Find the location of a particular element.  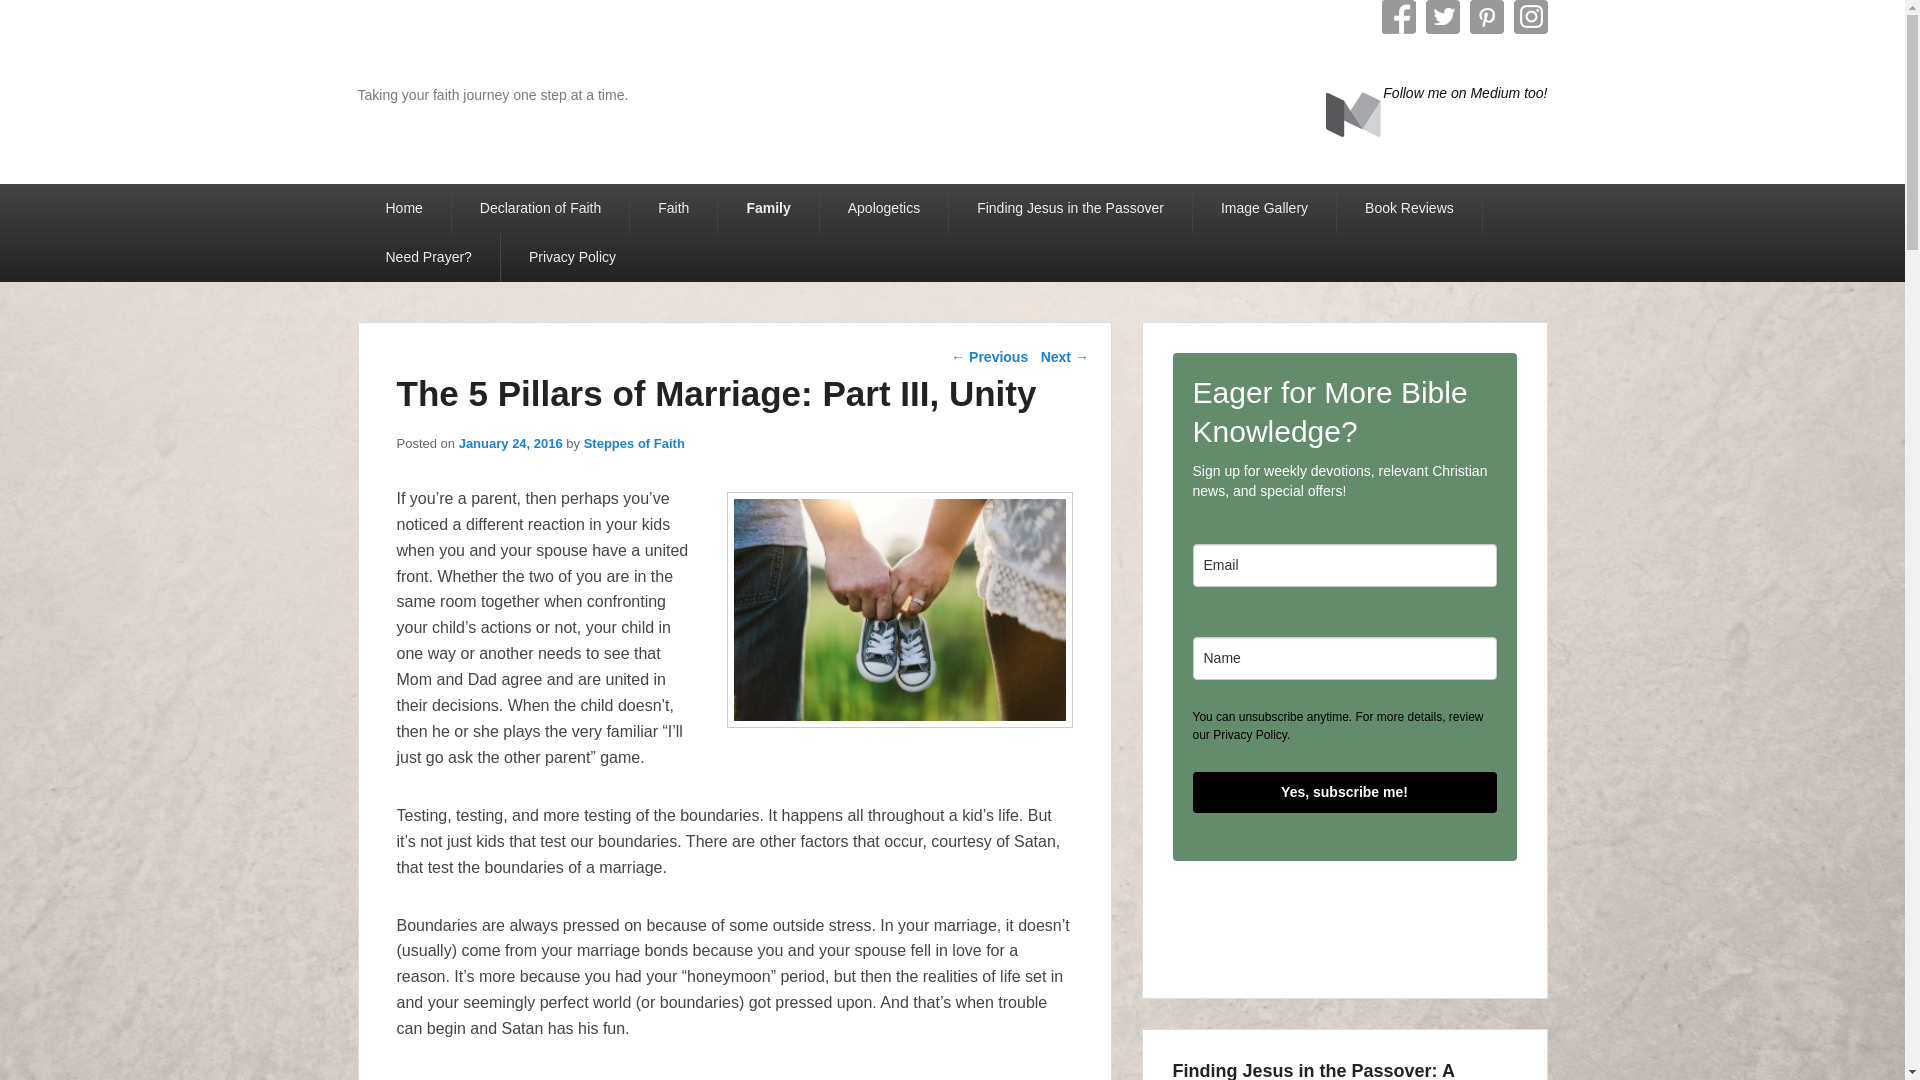

Instagram is located at coordinates (1530, 16).